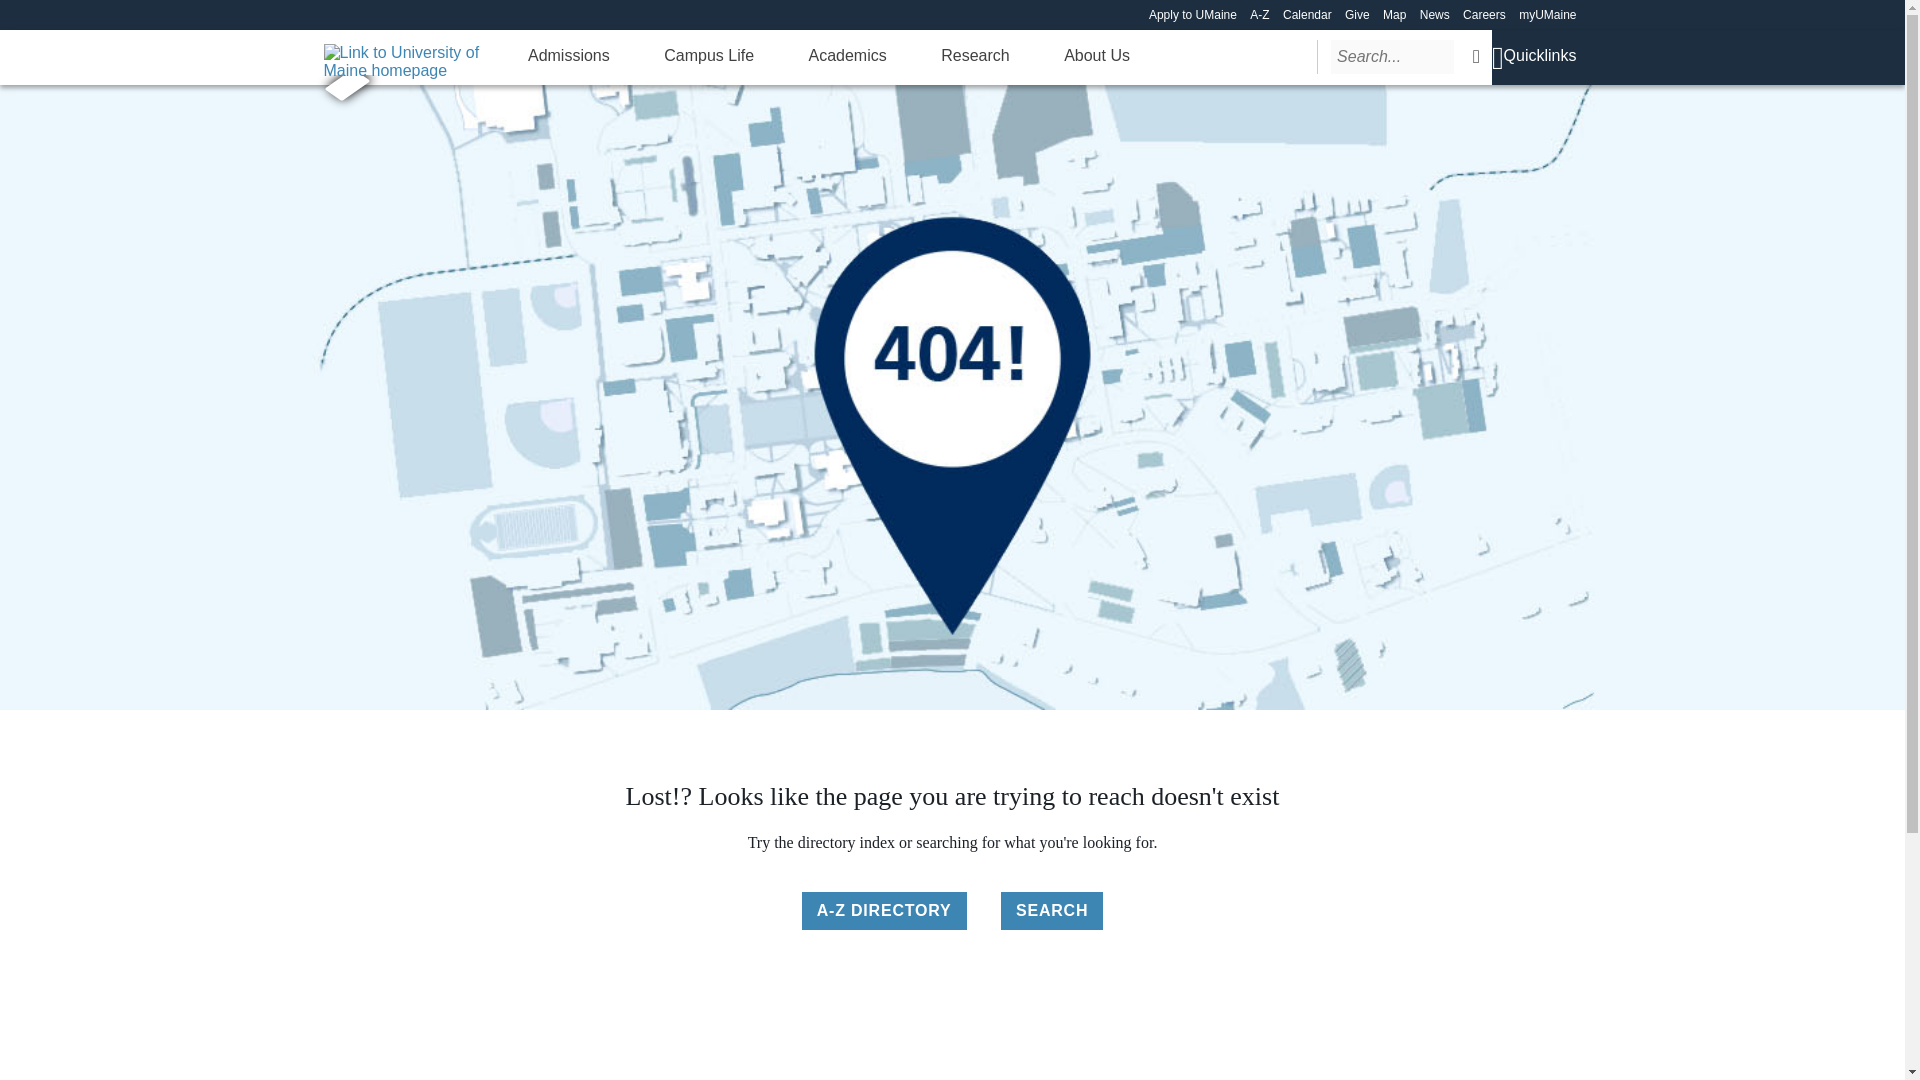 Image resolution: width=1920 pixels, height=1080 pixels. Describe the element at coordinates (709, 56) in the screenshot. I see `Campus Life` at that location.